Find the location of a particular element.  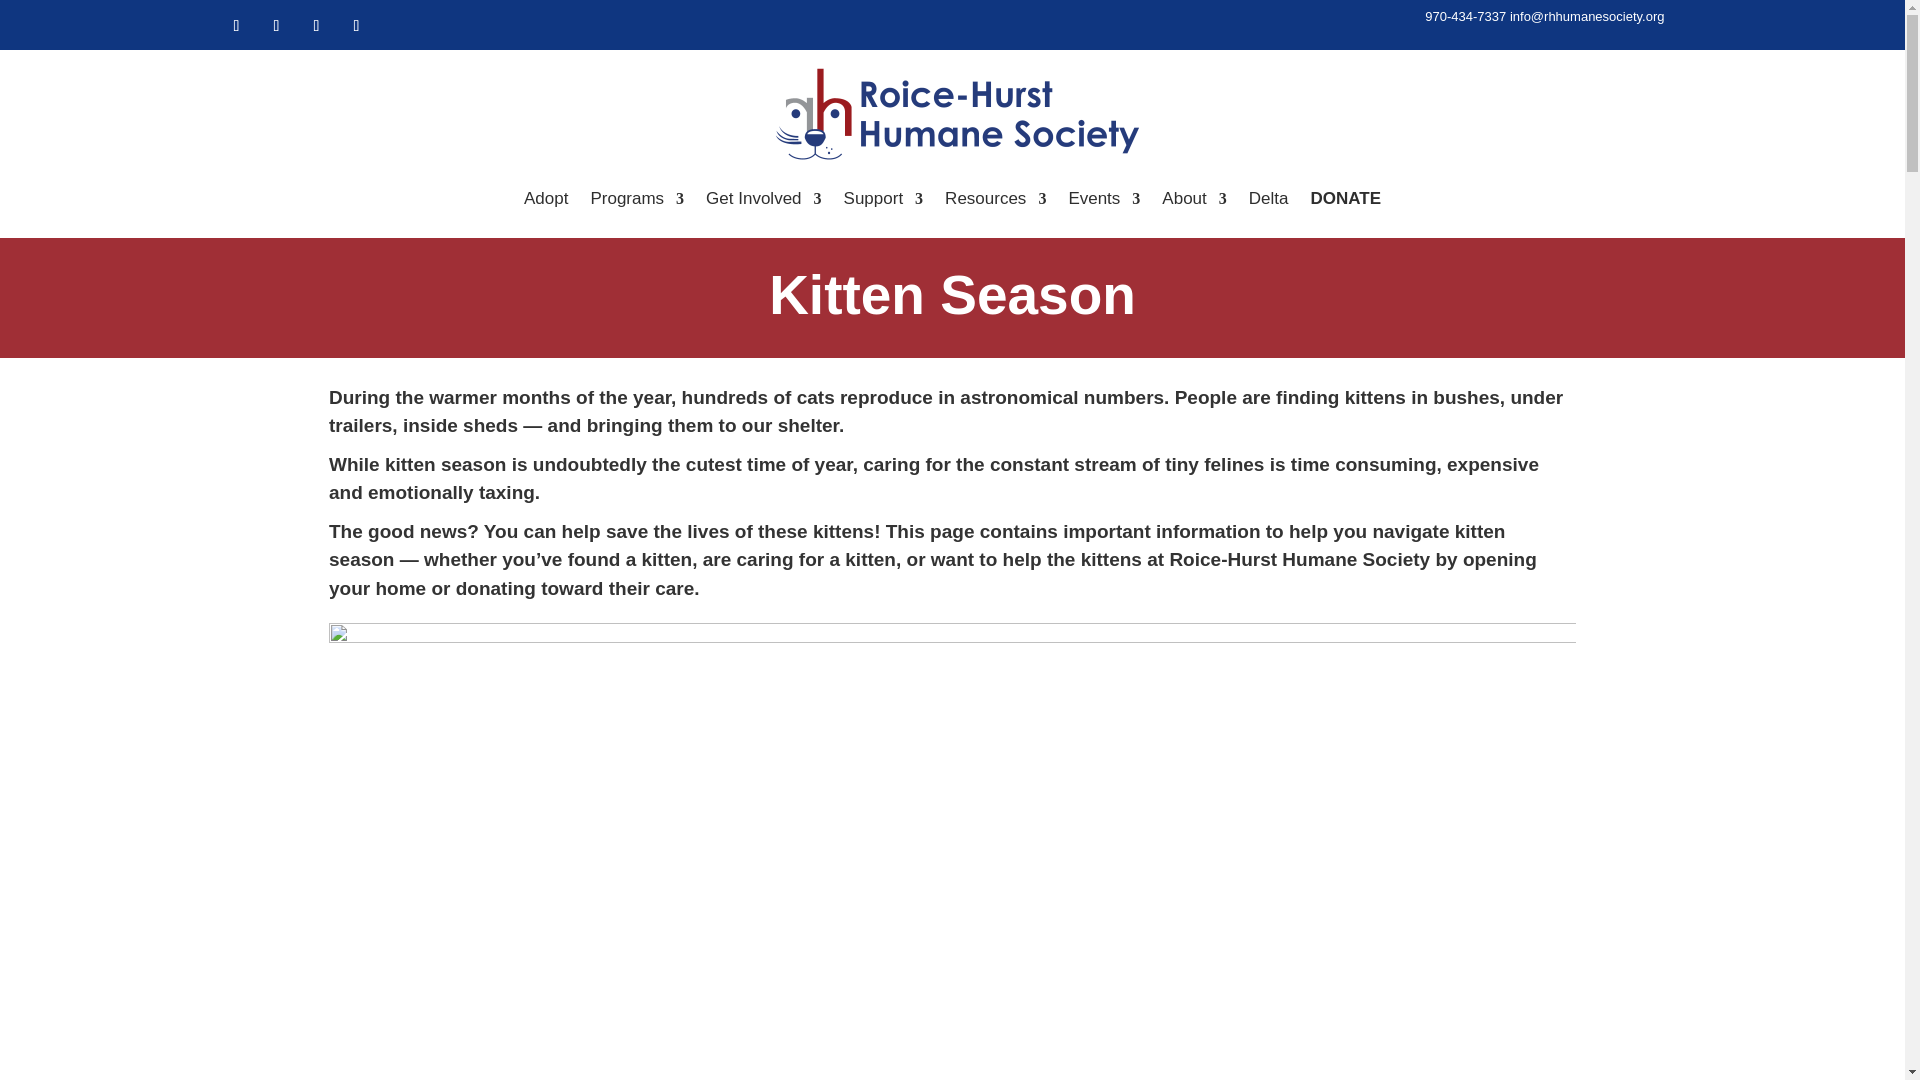

Follow on Youtube is located at coordinates (356, 26).